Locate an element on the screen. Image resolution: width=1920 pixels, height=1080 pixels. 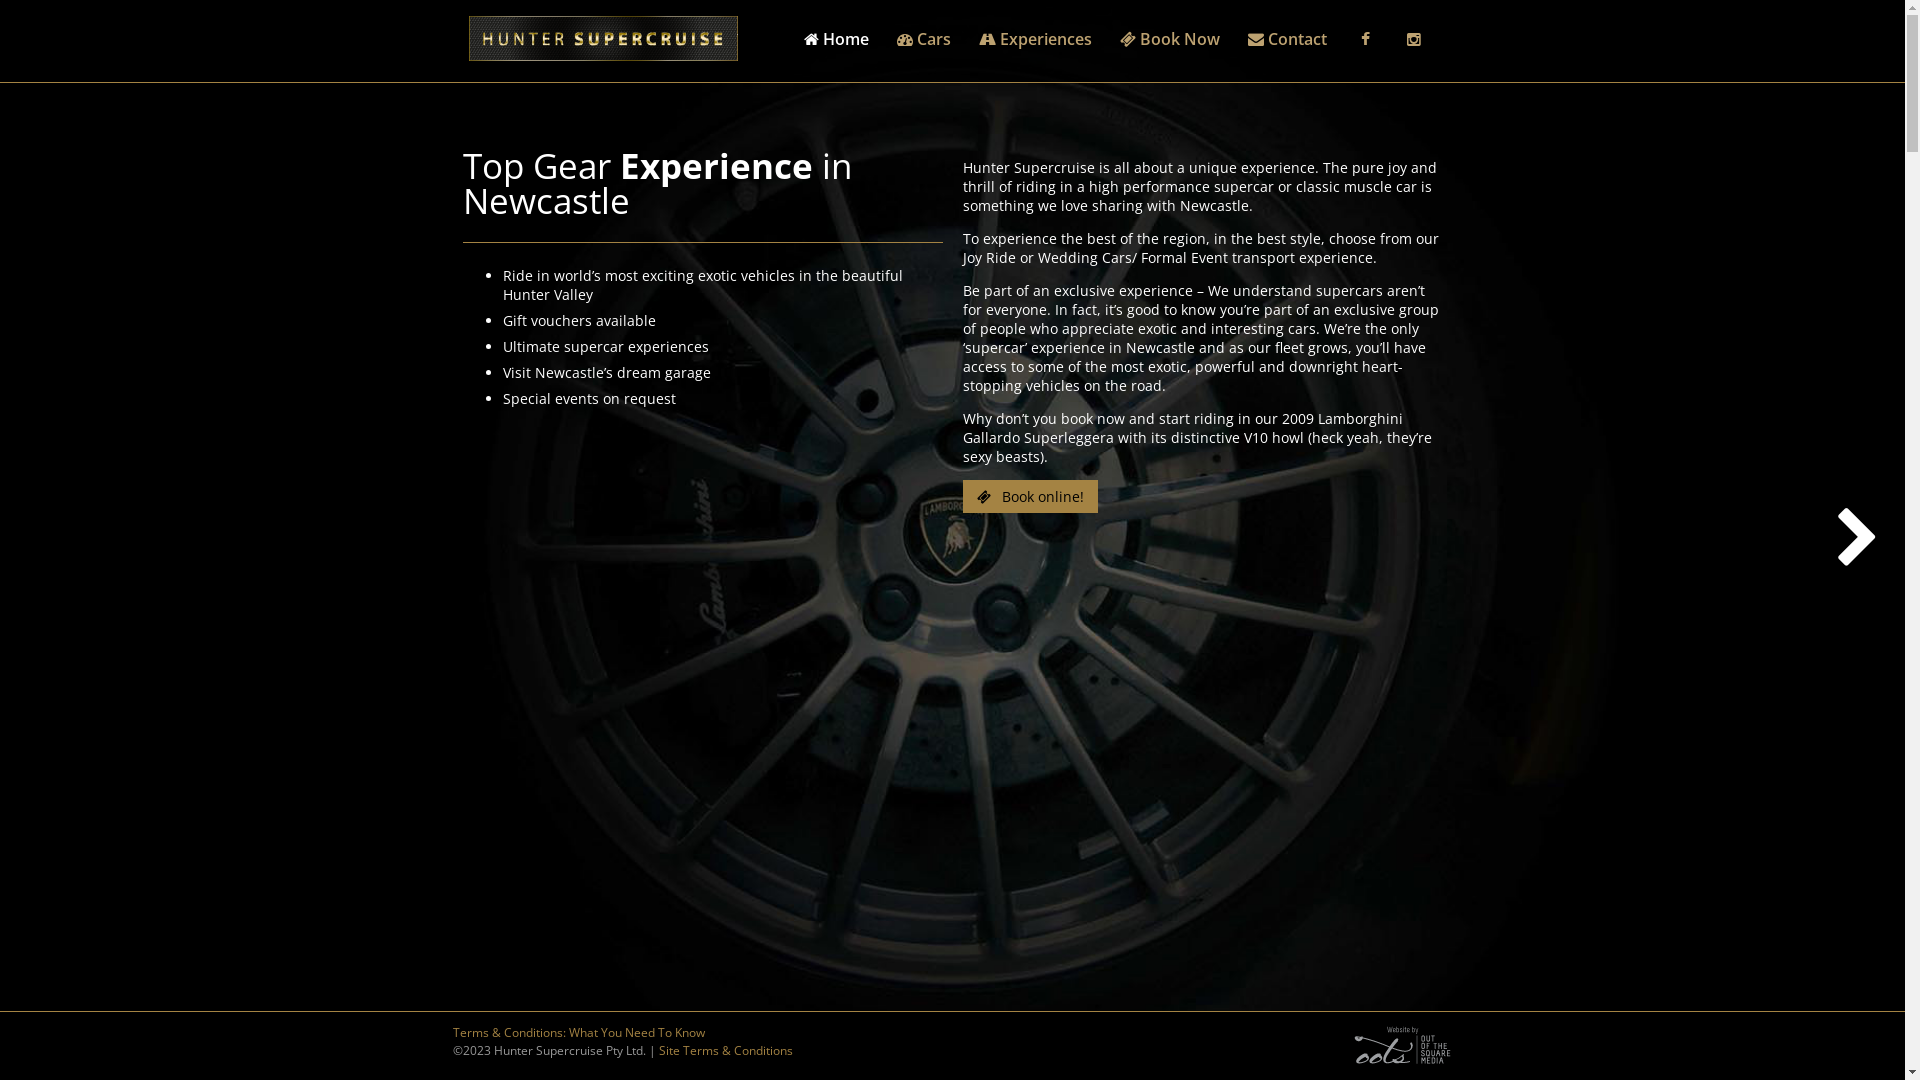
Experiences is located at coordinates (1036, 39).